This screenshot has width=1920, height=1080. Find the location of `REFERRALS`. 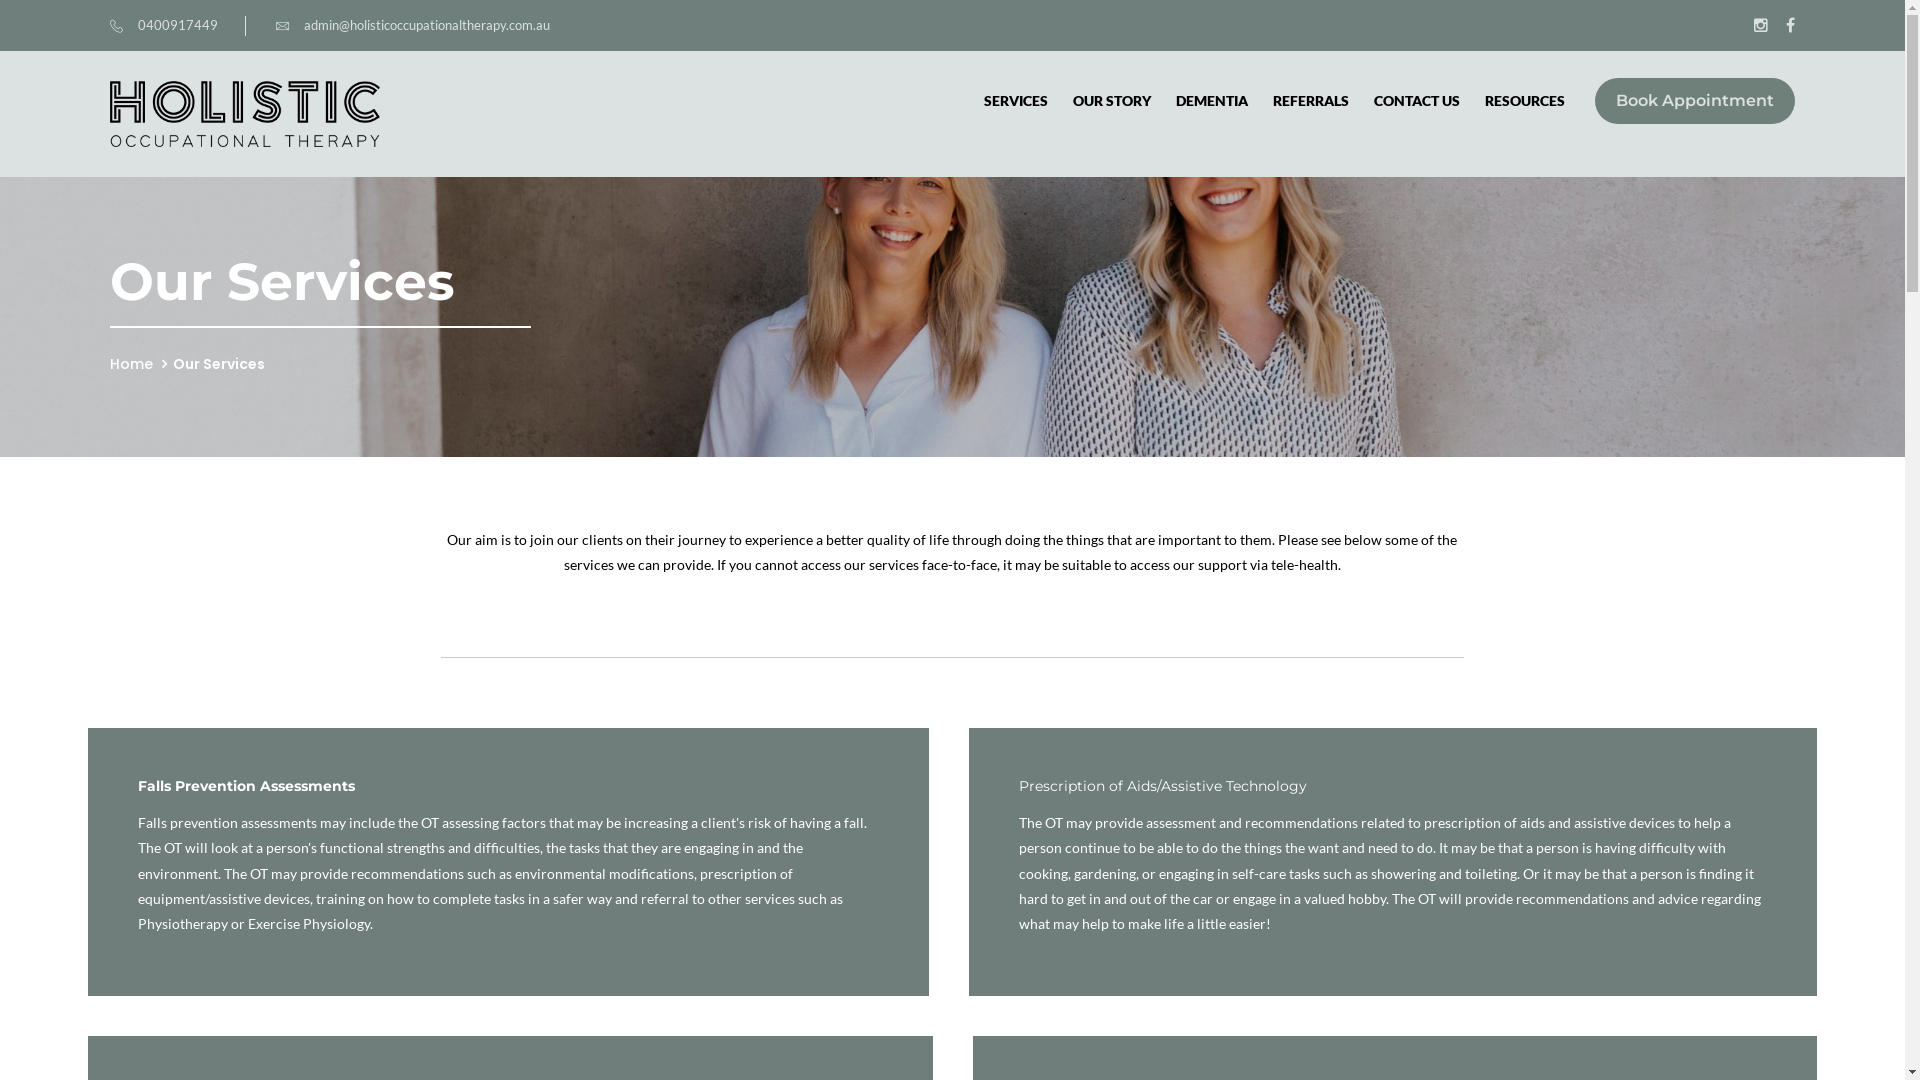

REFERRALS is located at coordinates (1311, 101).